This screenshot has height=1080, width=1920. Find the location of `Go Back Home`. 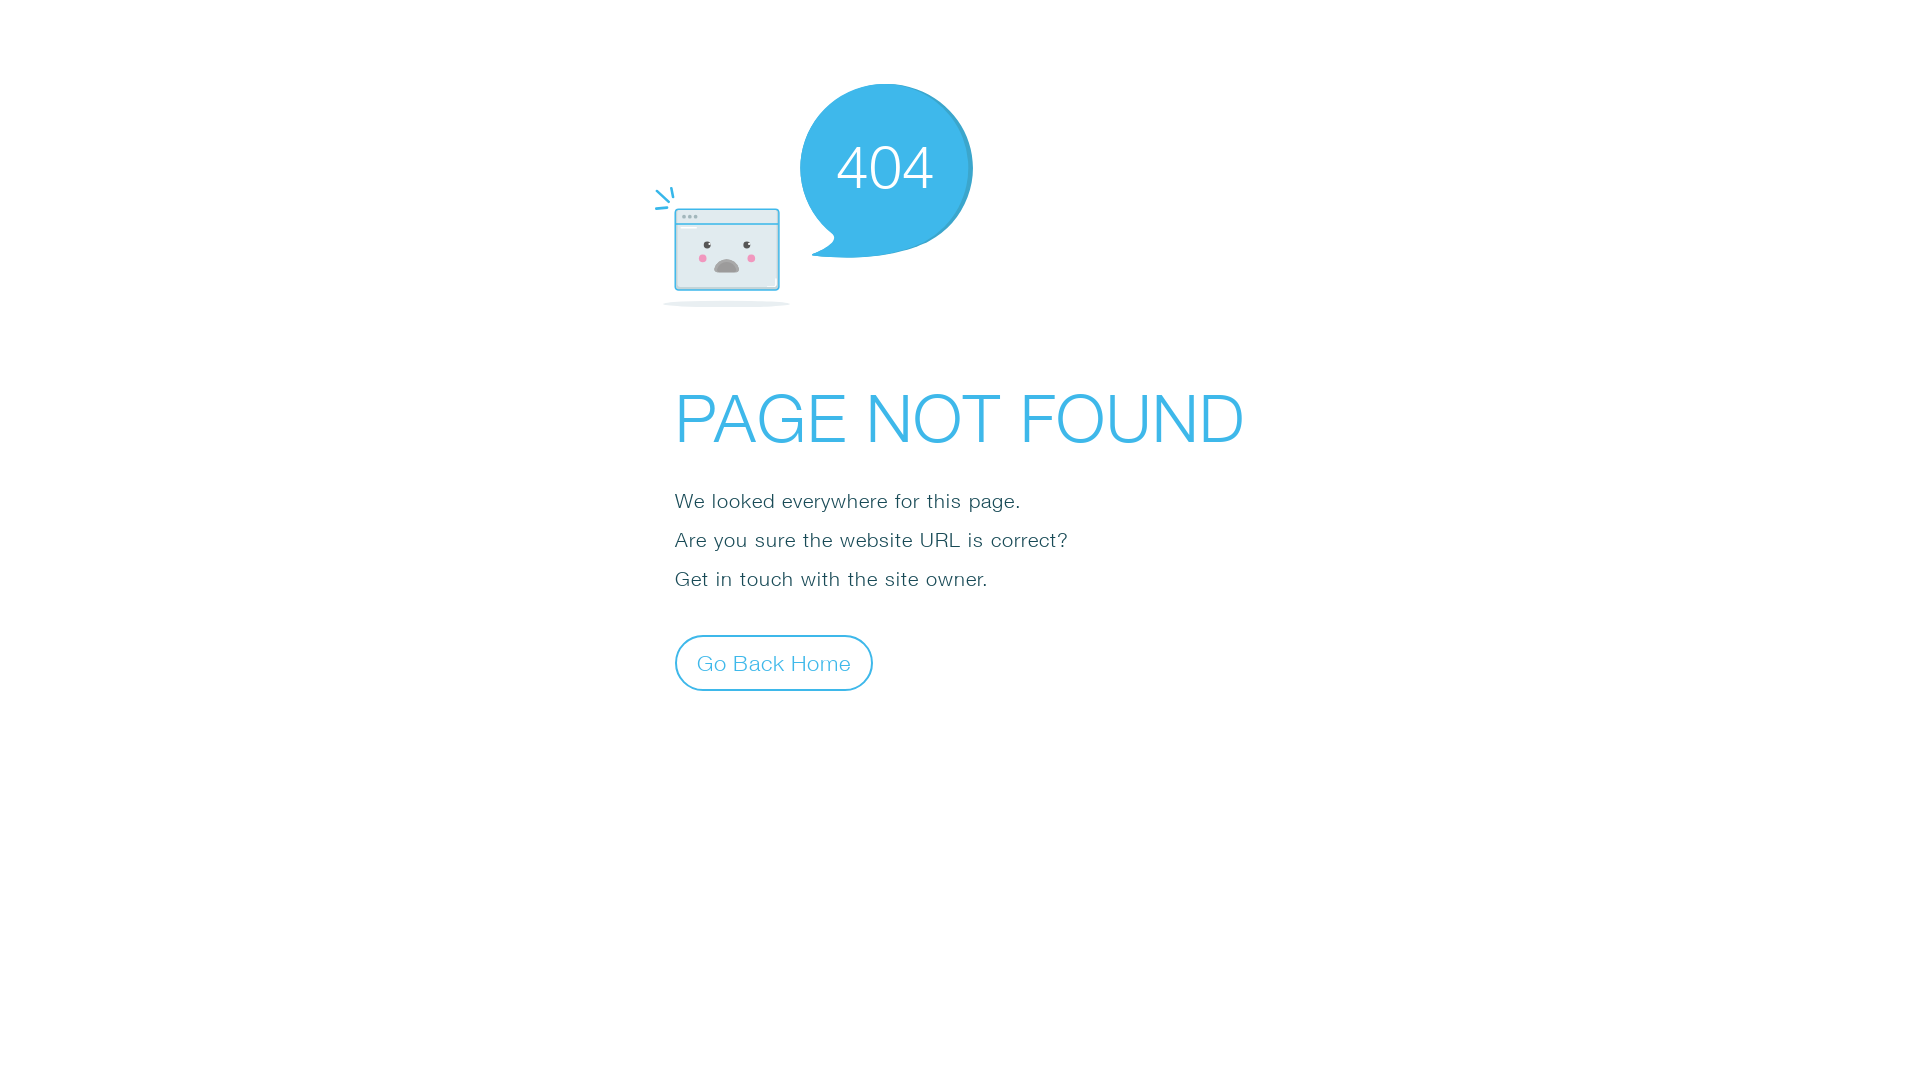

Go Back Home is located at coordinates (774, 662).